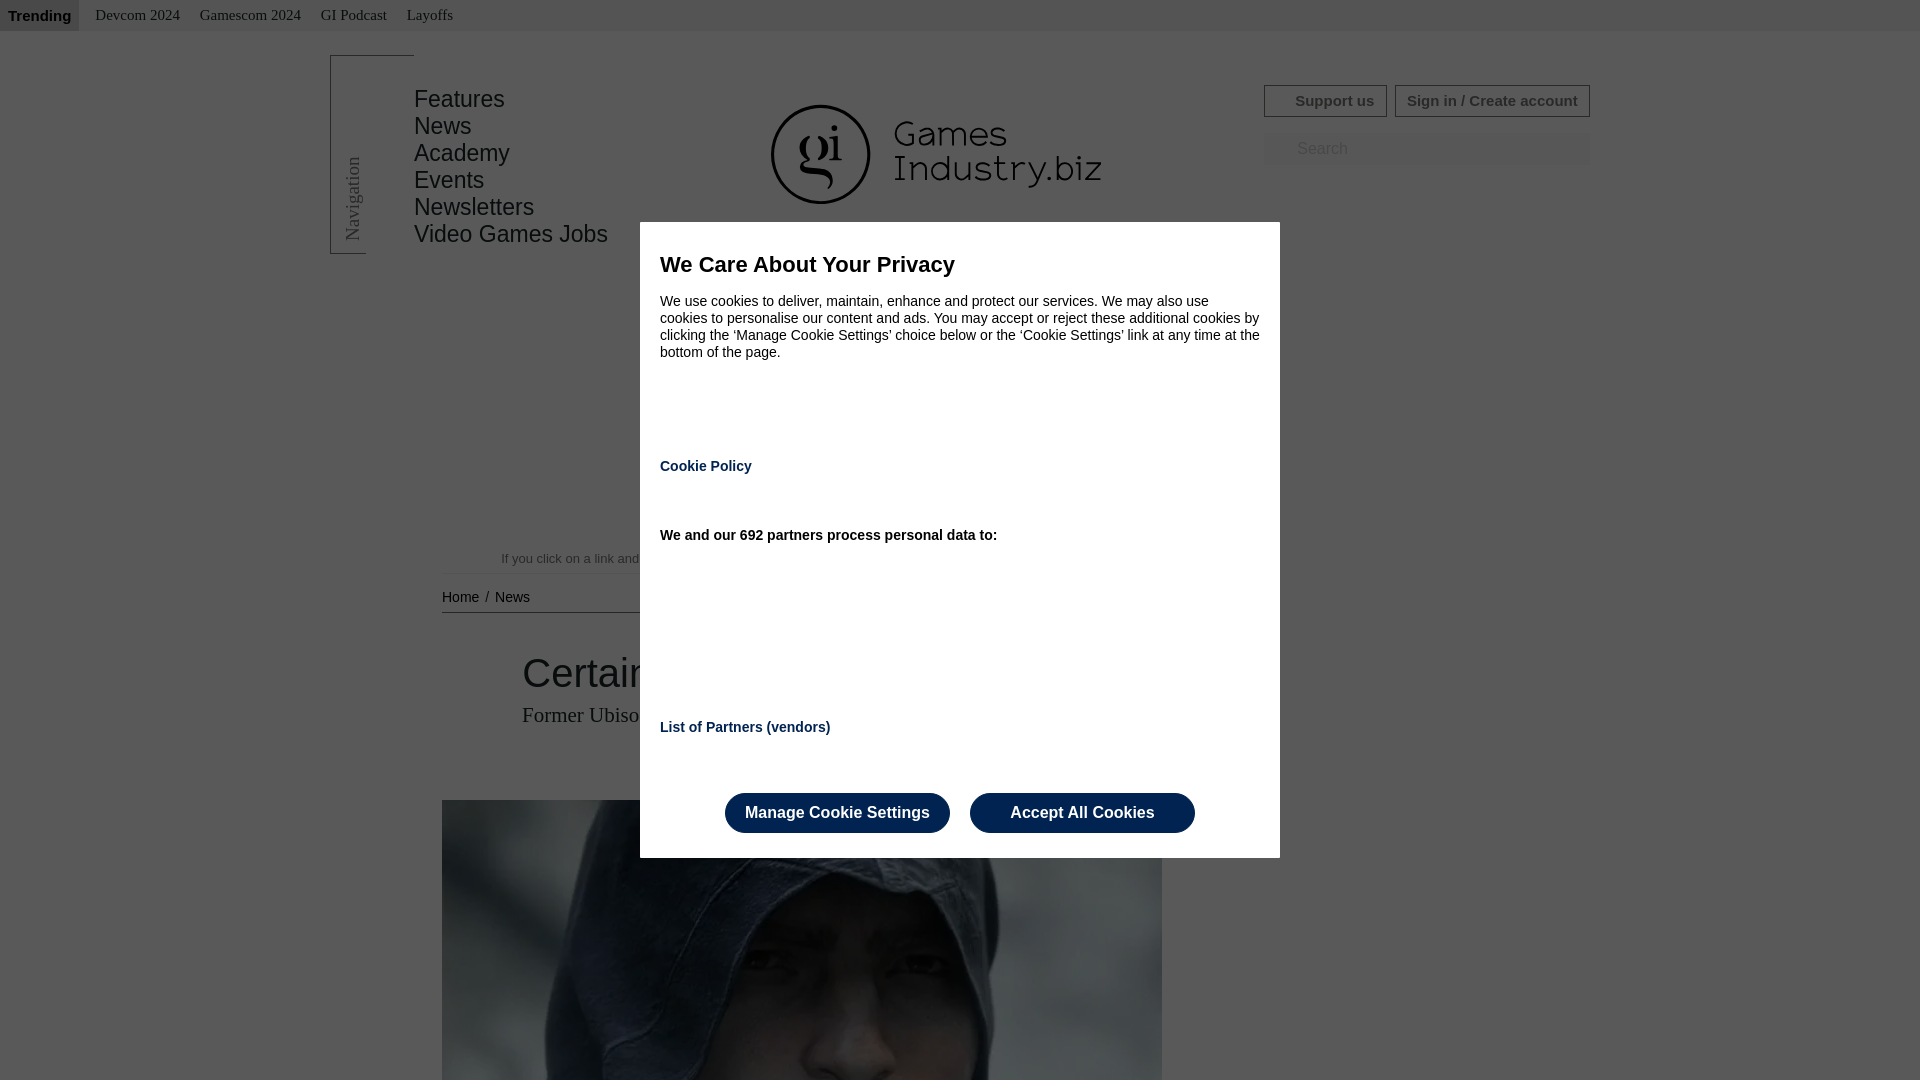 Image resolution: width=1920 pixels, height=1080 pixels. Describe the element at coordinates (448, 180) in the screenshot. I see `Events` at that location.